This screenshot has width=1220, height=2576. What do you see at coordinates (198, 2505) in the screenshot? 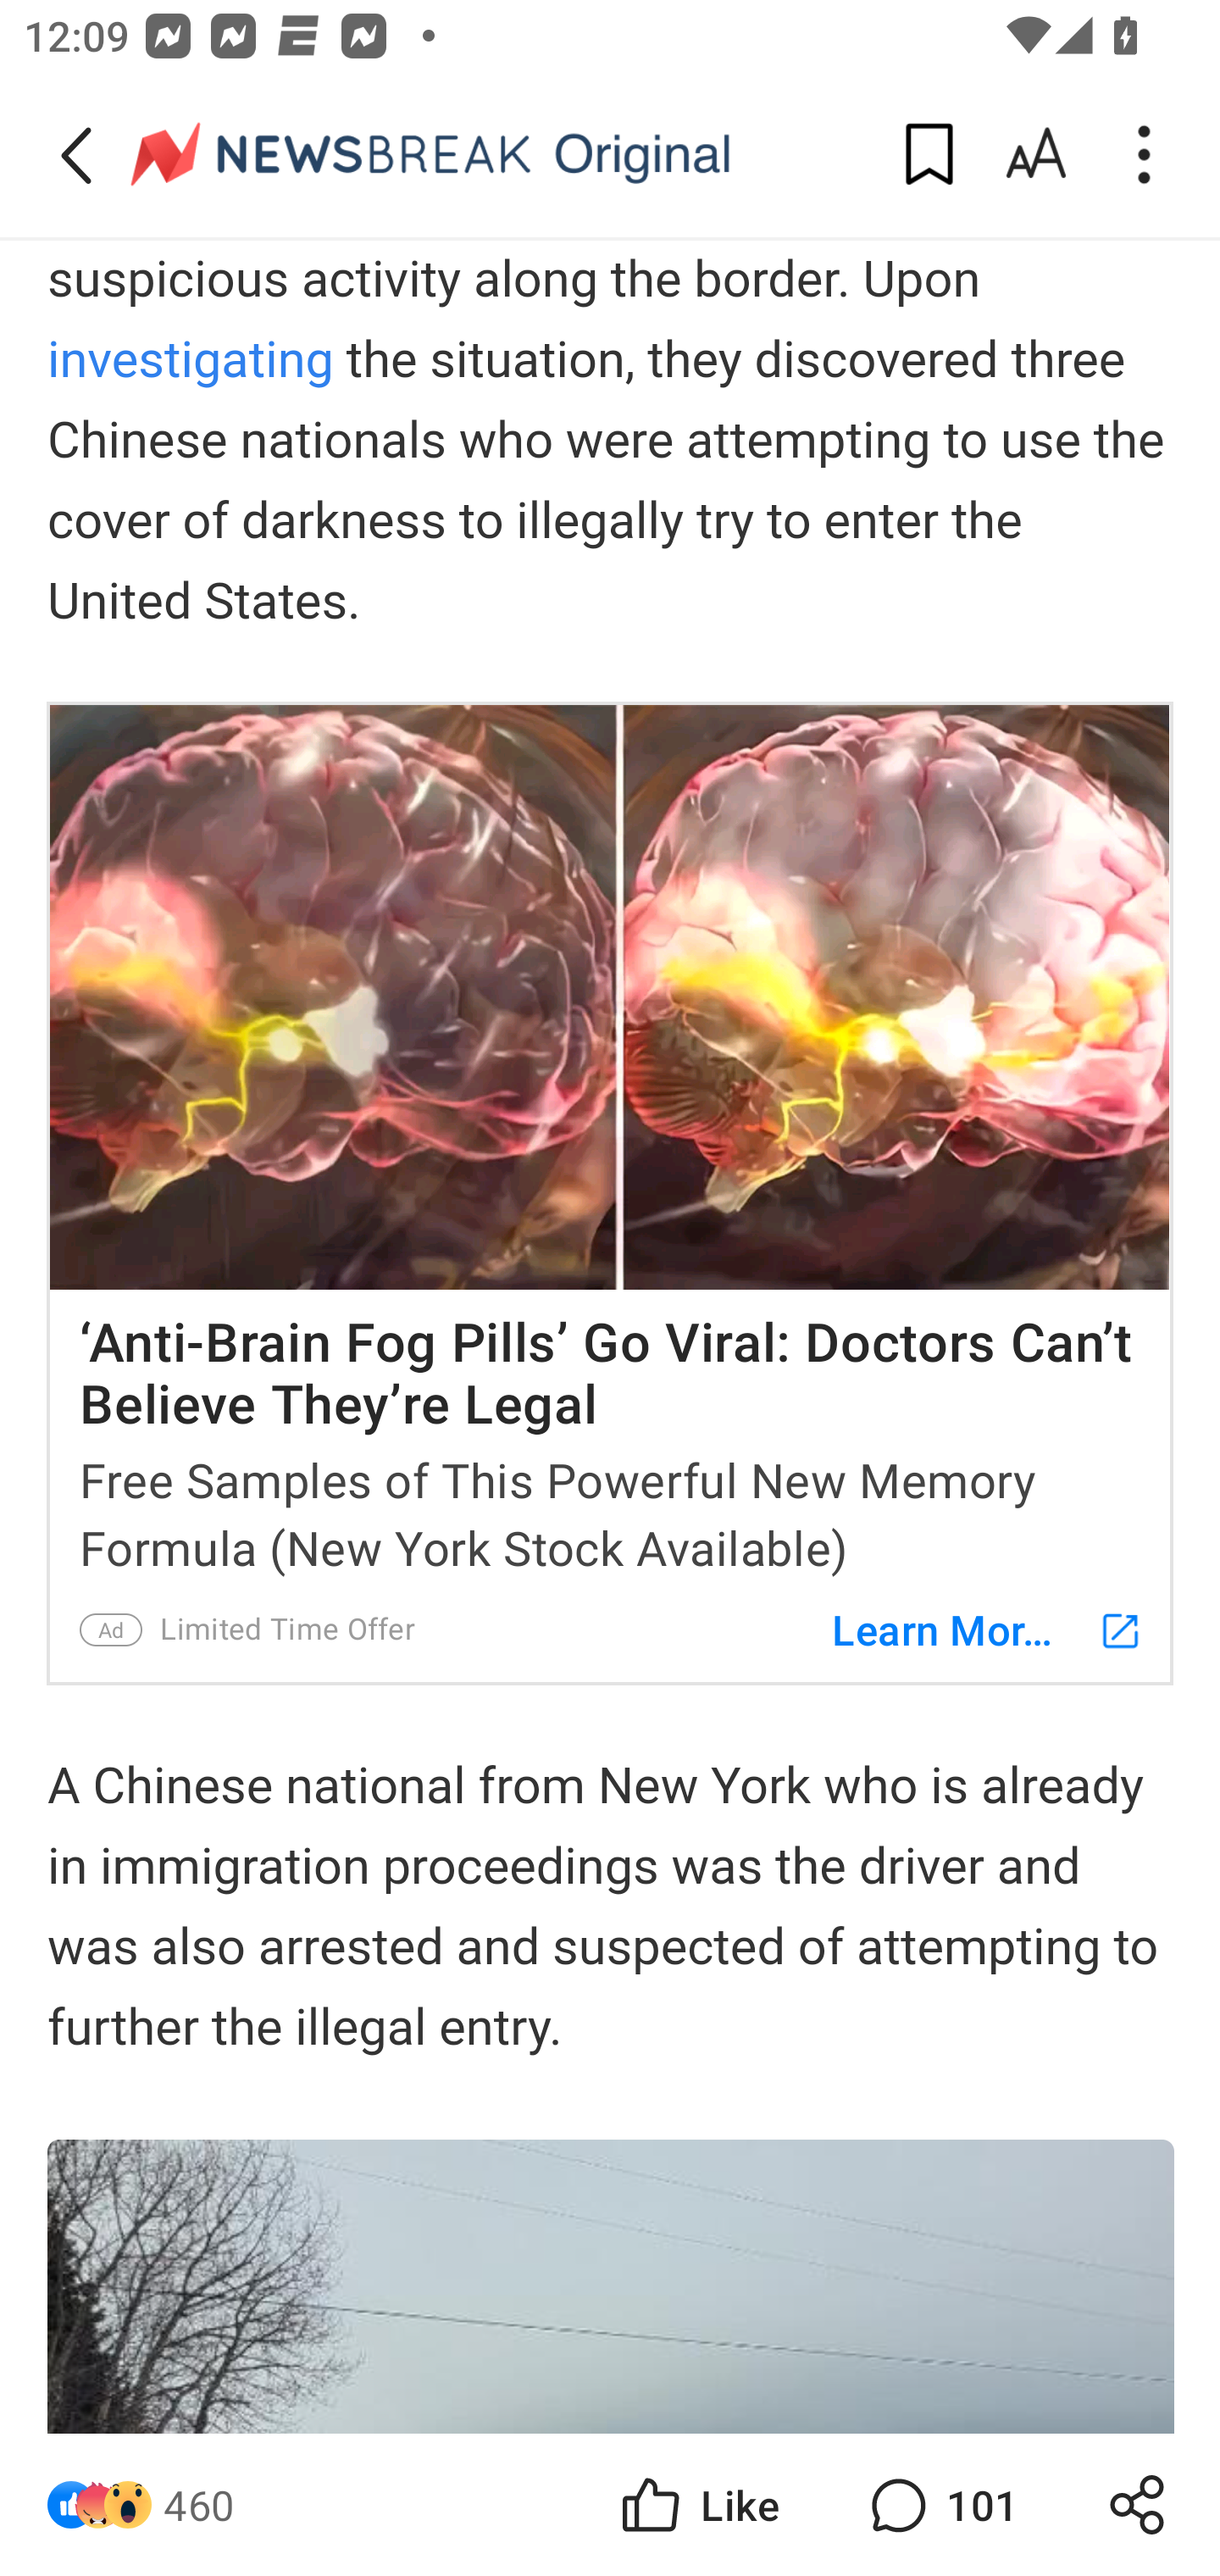
I see `460` at bounding box center [198, 2505].